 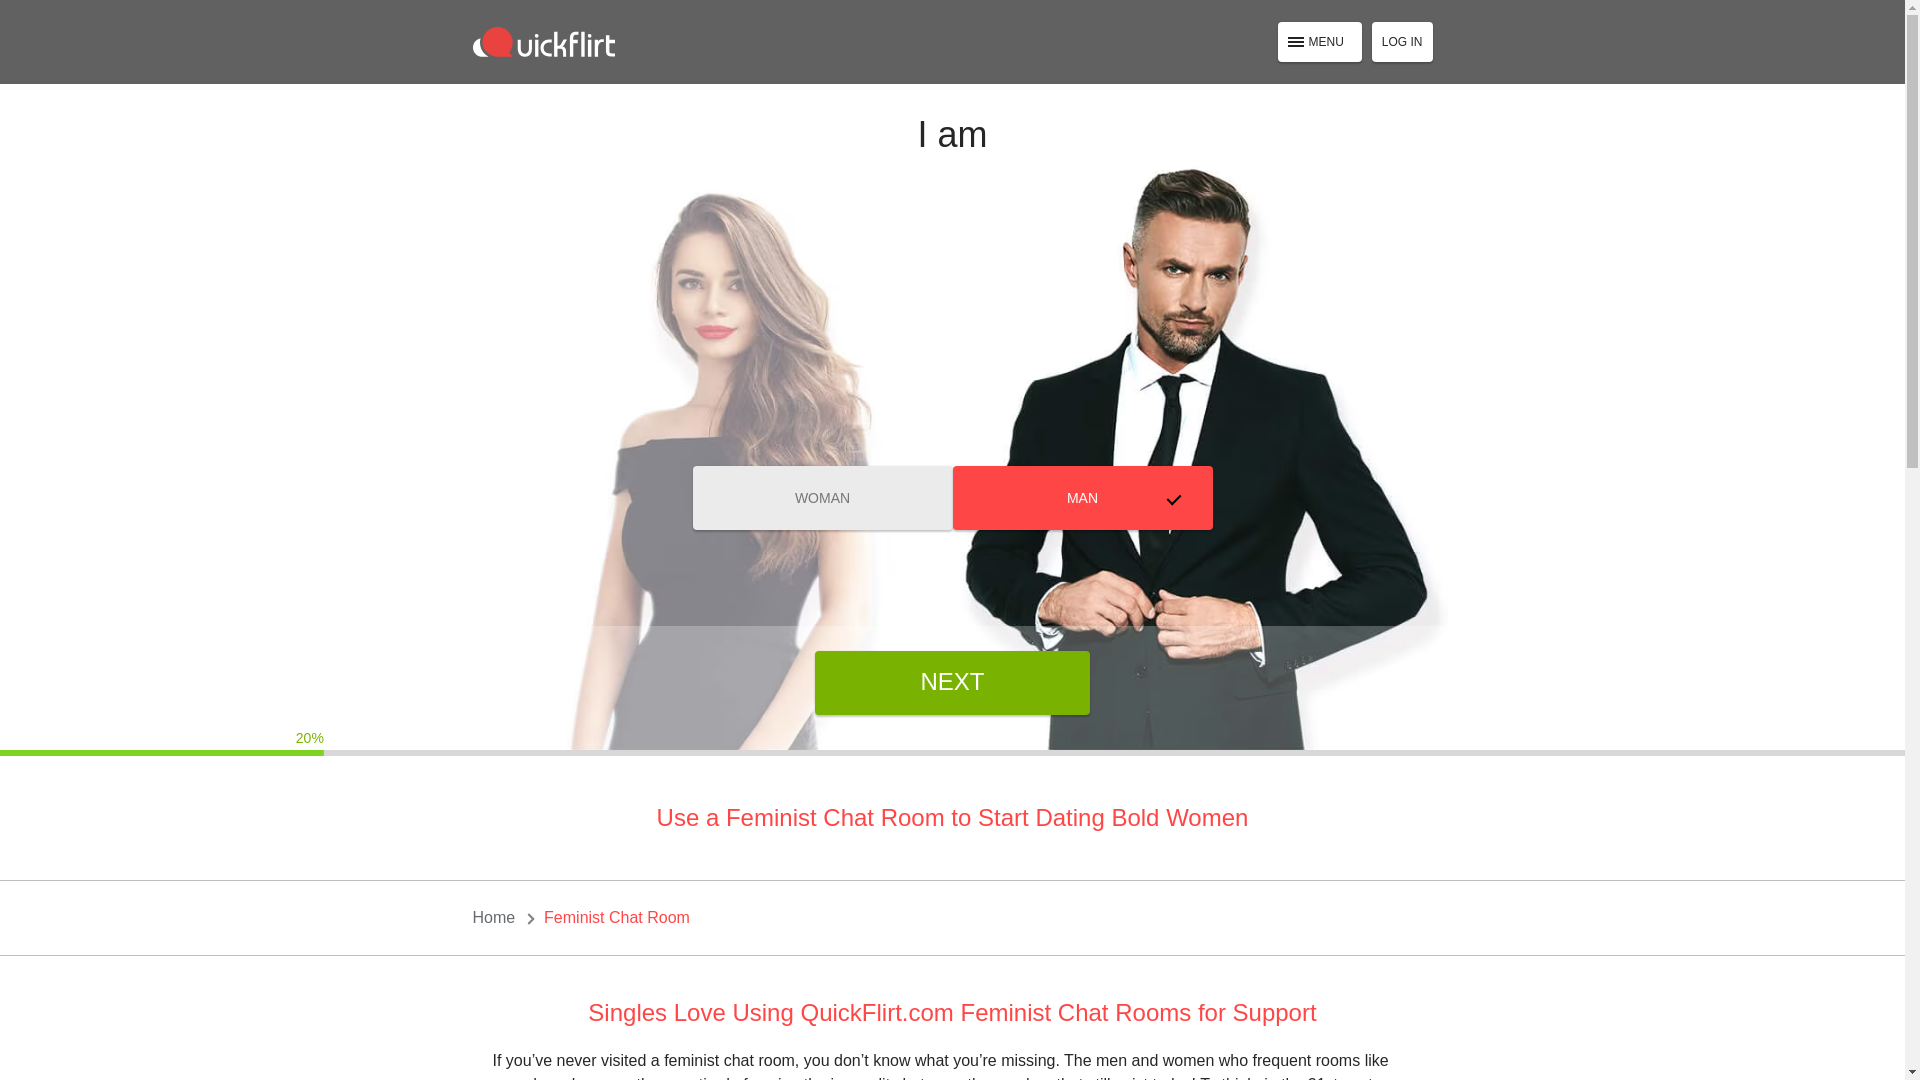 I want to click on NEXT, so click(x=952, y=682).